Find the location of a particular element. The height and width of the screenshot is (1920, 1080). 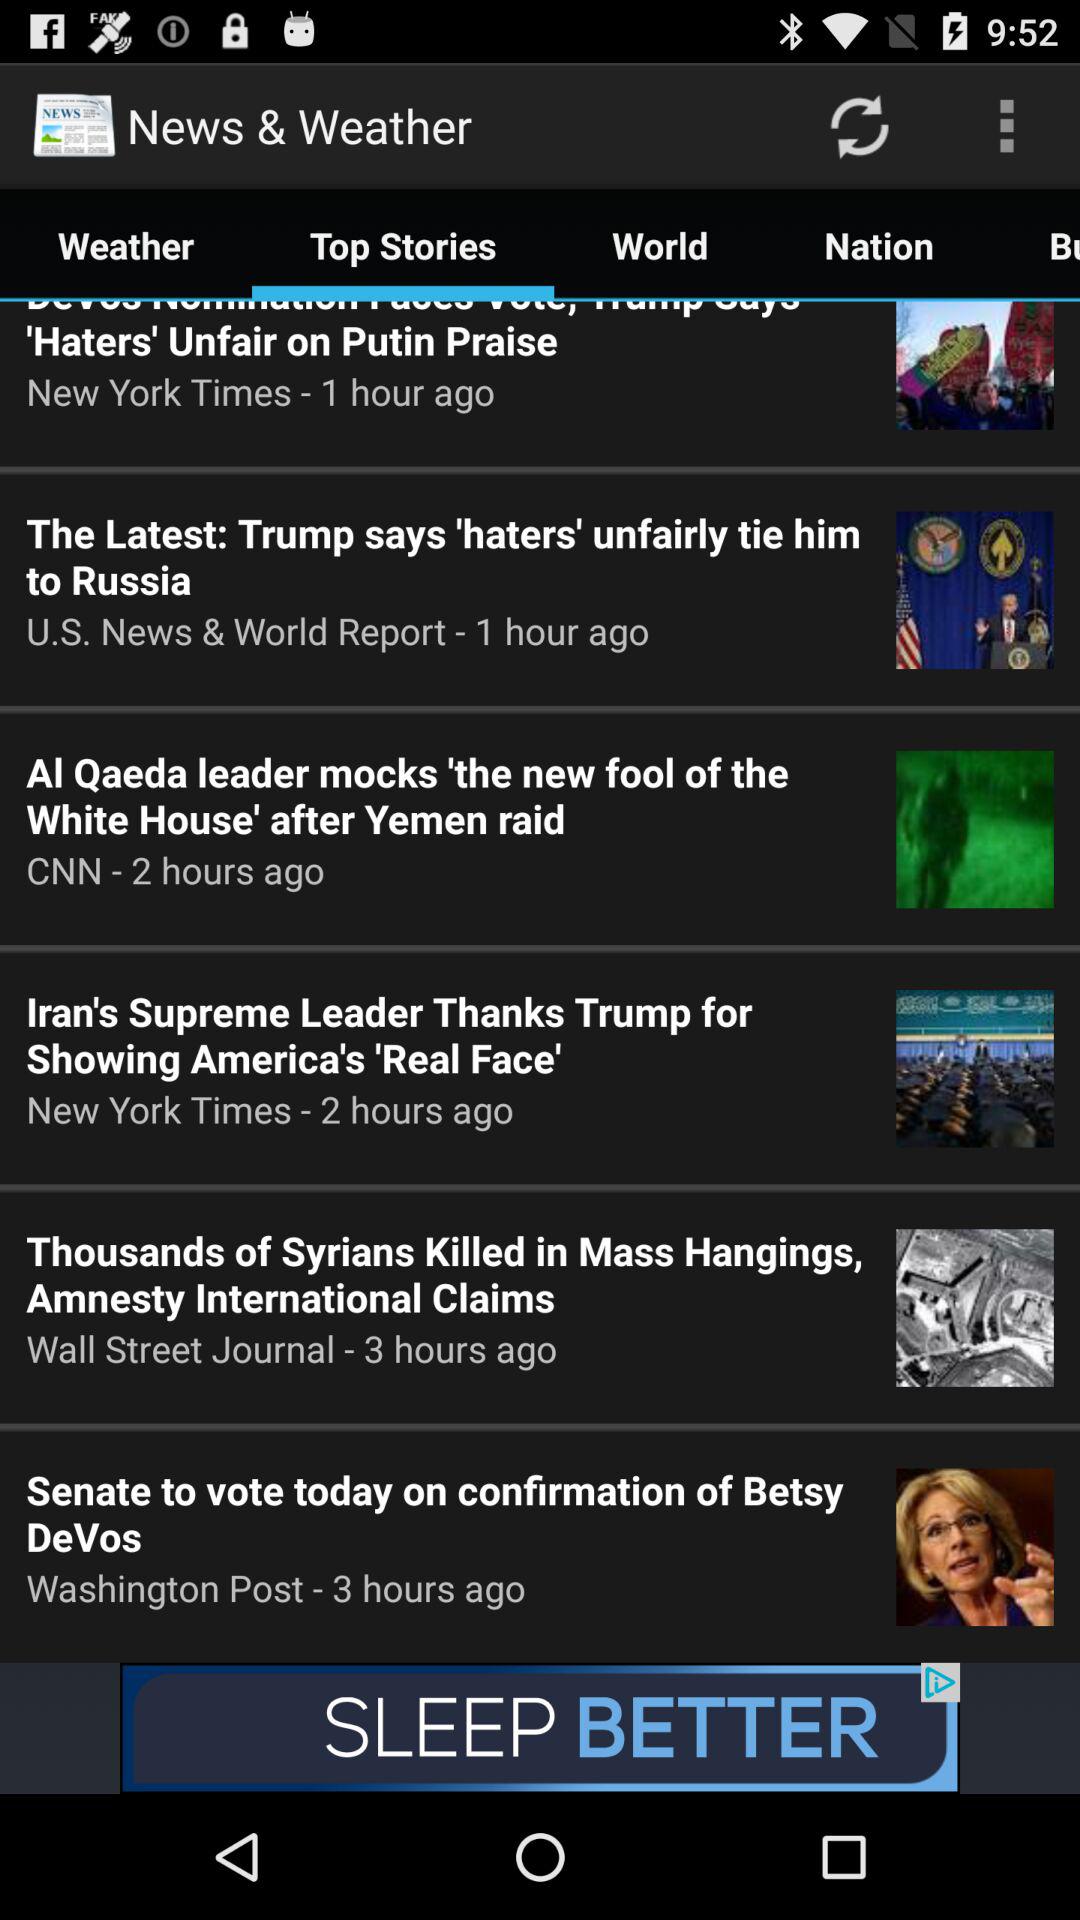

open app is located at coordinates (540, 1728).